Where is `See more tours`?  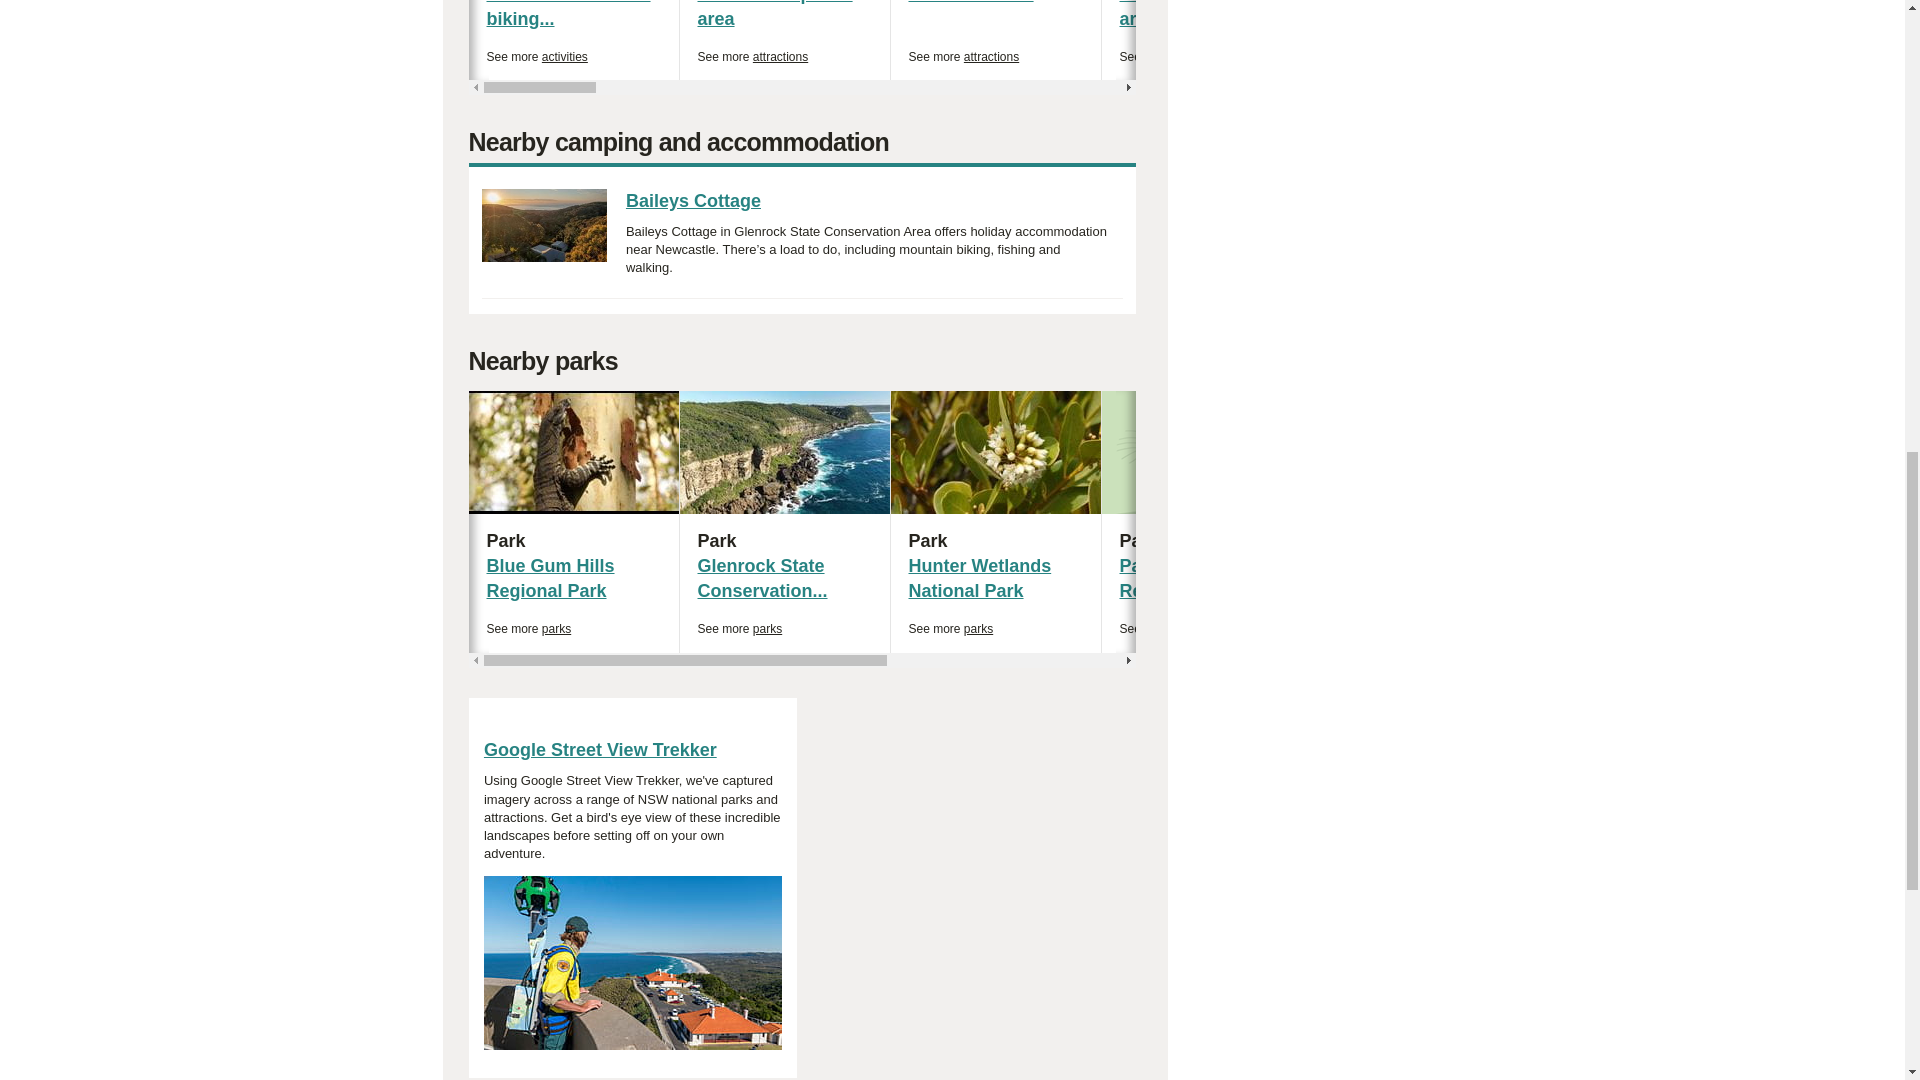
See more tours is located at coordinates (1162, 630).